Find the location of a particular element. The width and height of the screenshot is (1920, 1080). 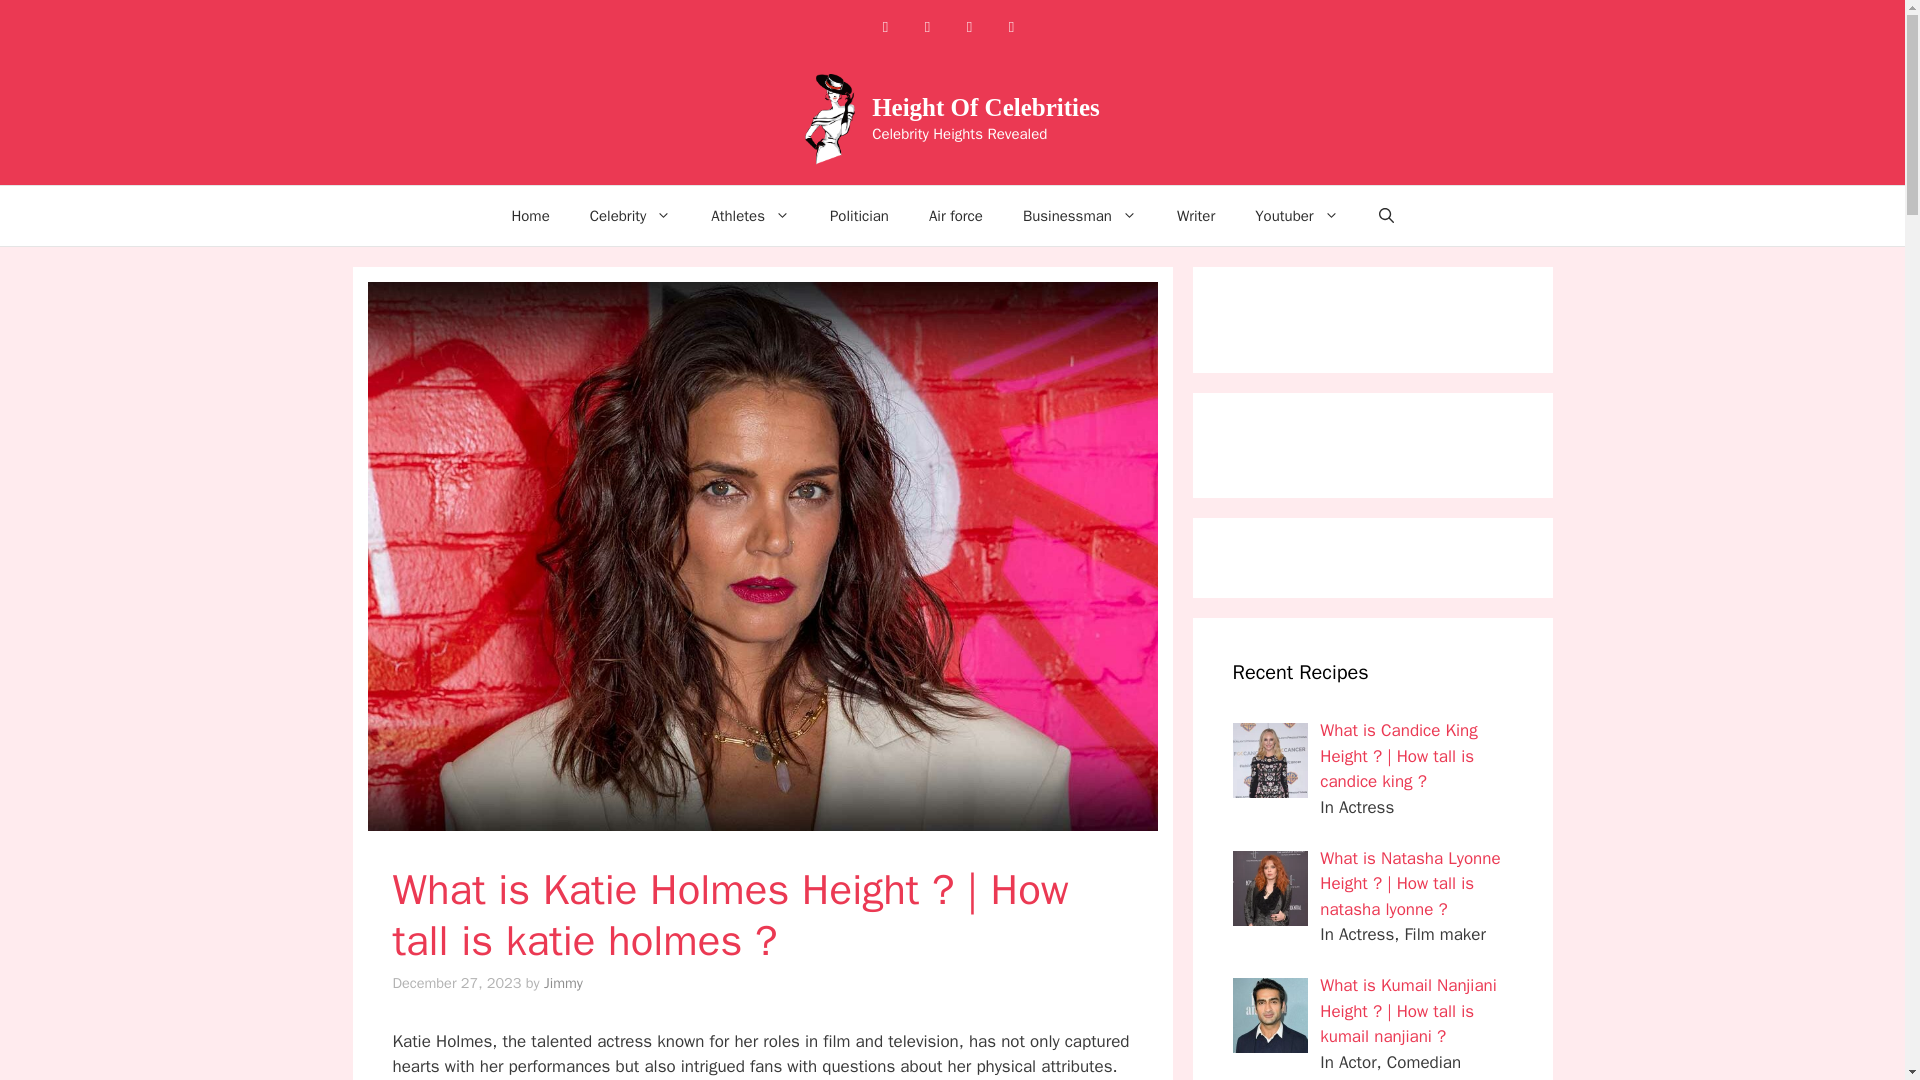

Facebook is located at coordinates (884, 26).